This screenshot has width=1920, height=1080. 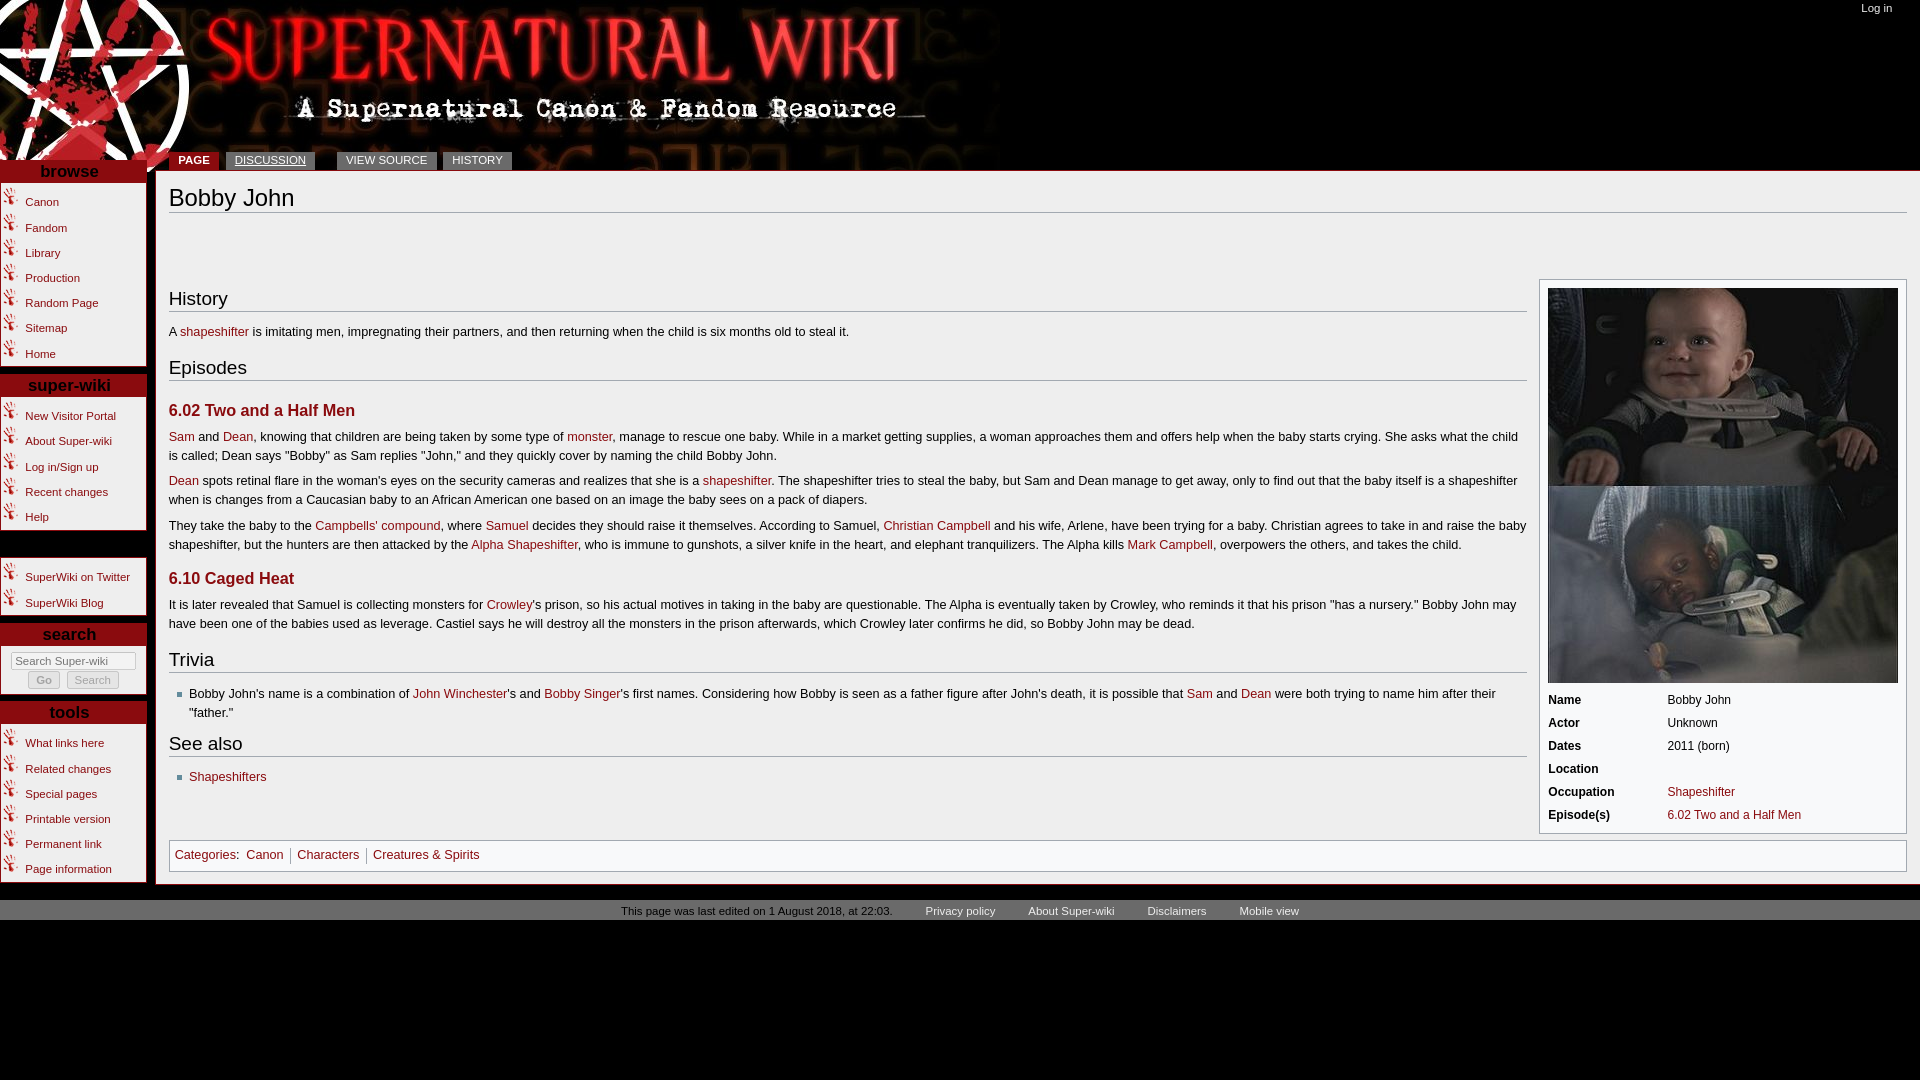 I want to click on Campbell Compound, so click(x=410, y=526).